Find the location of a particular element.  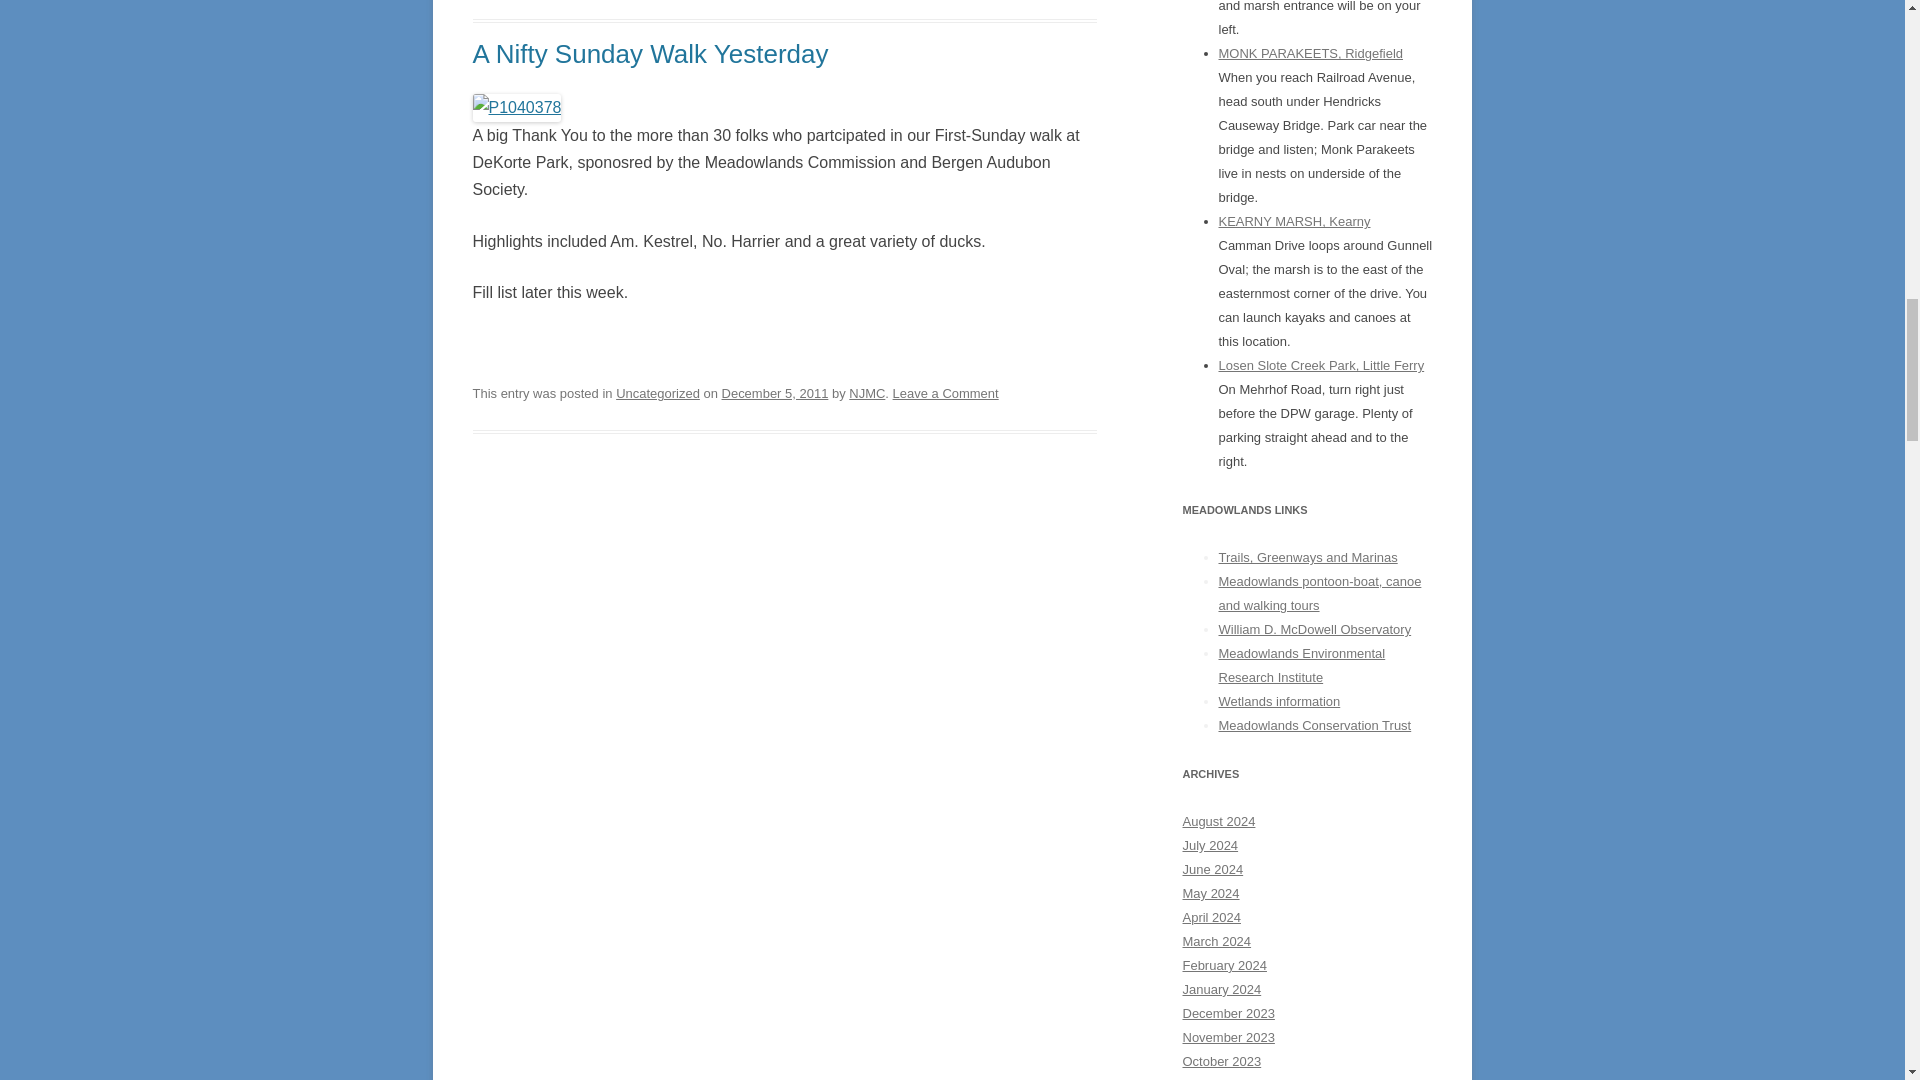

Leave a Comment is located at coordinates (945, 392).